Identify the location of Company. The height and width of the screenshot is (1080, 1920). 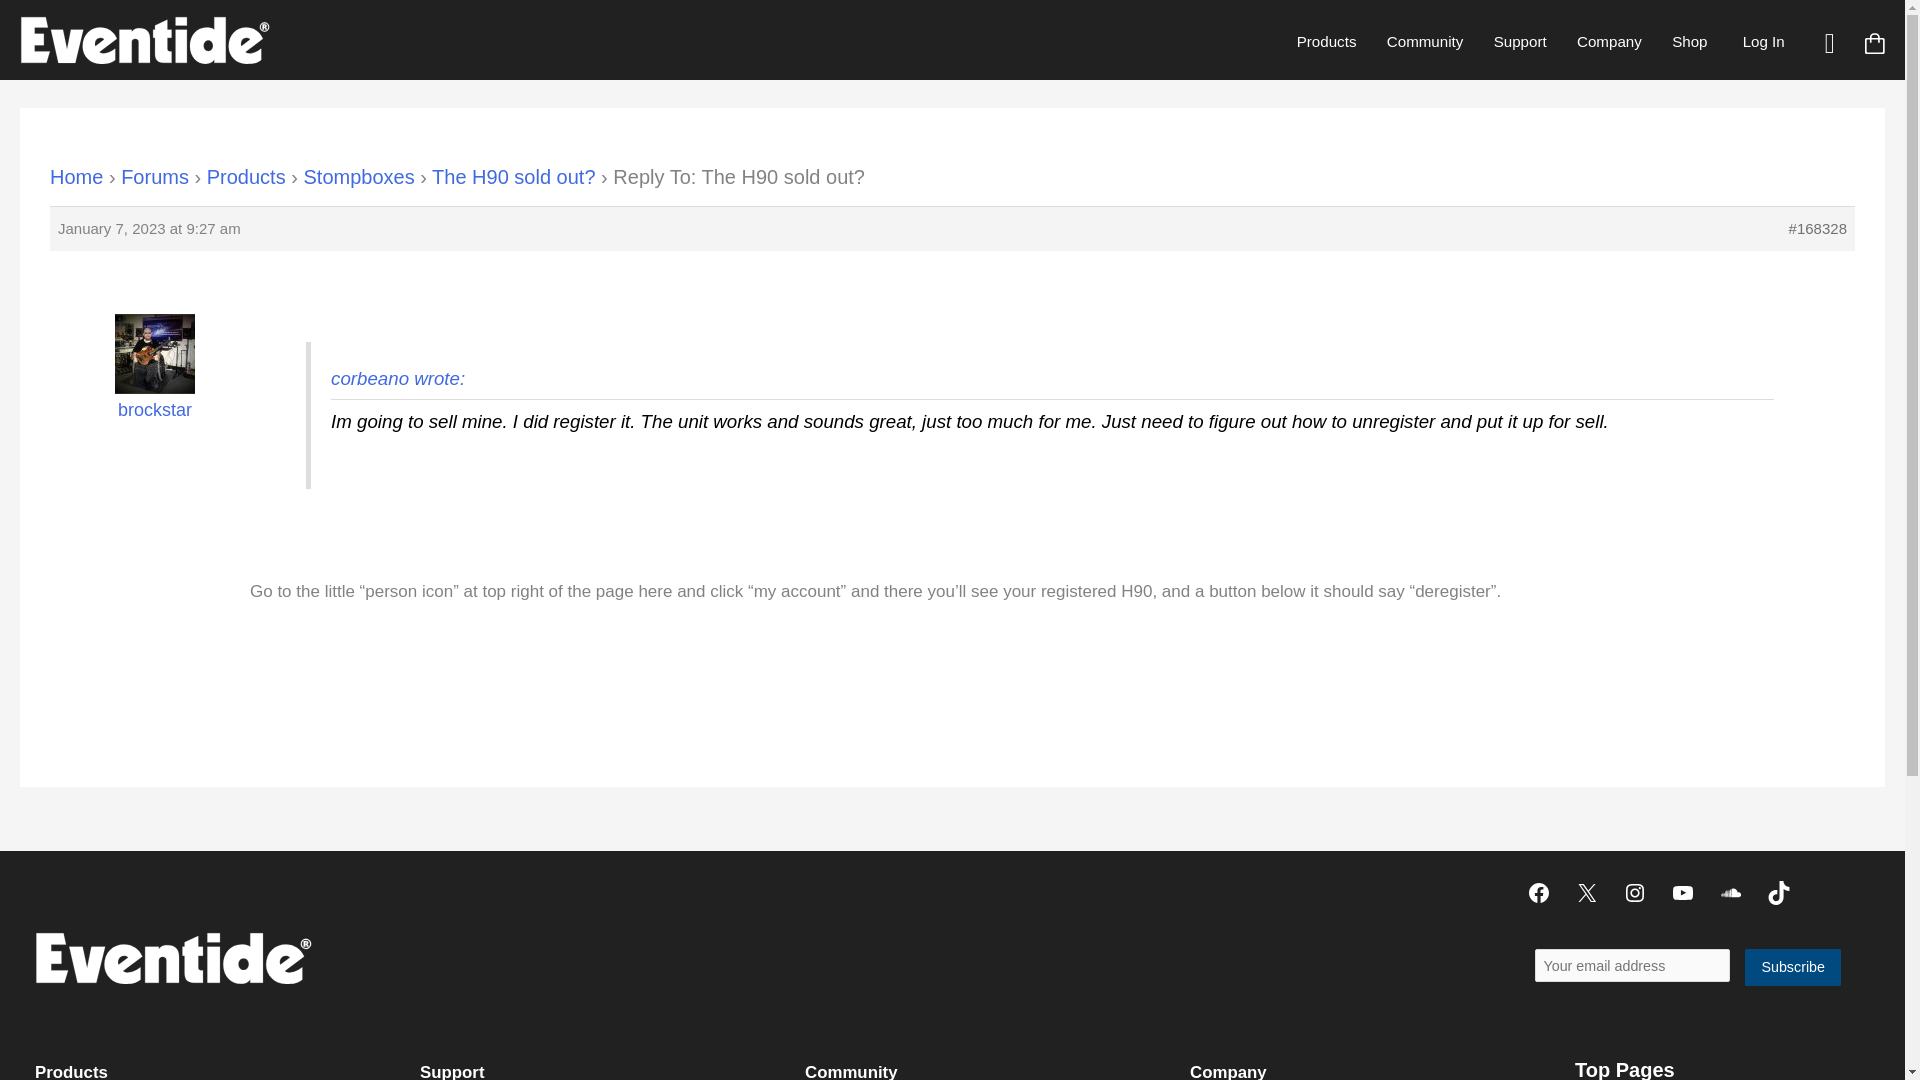
(1609, 41).